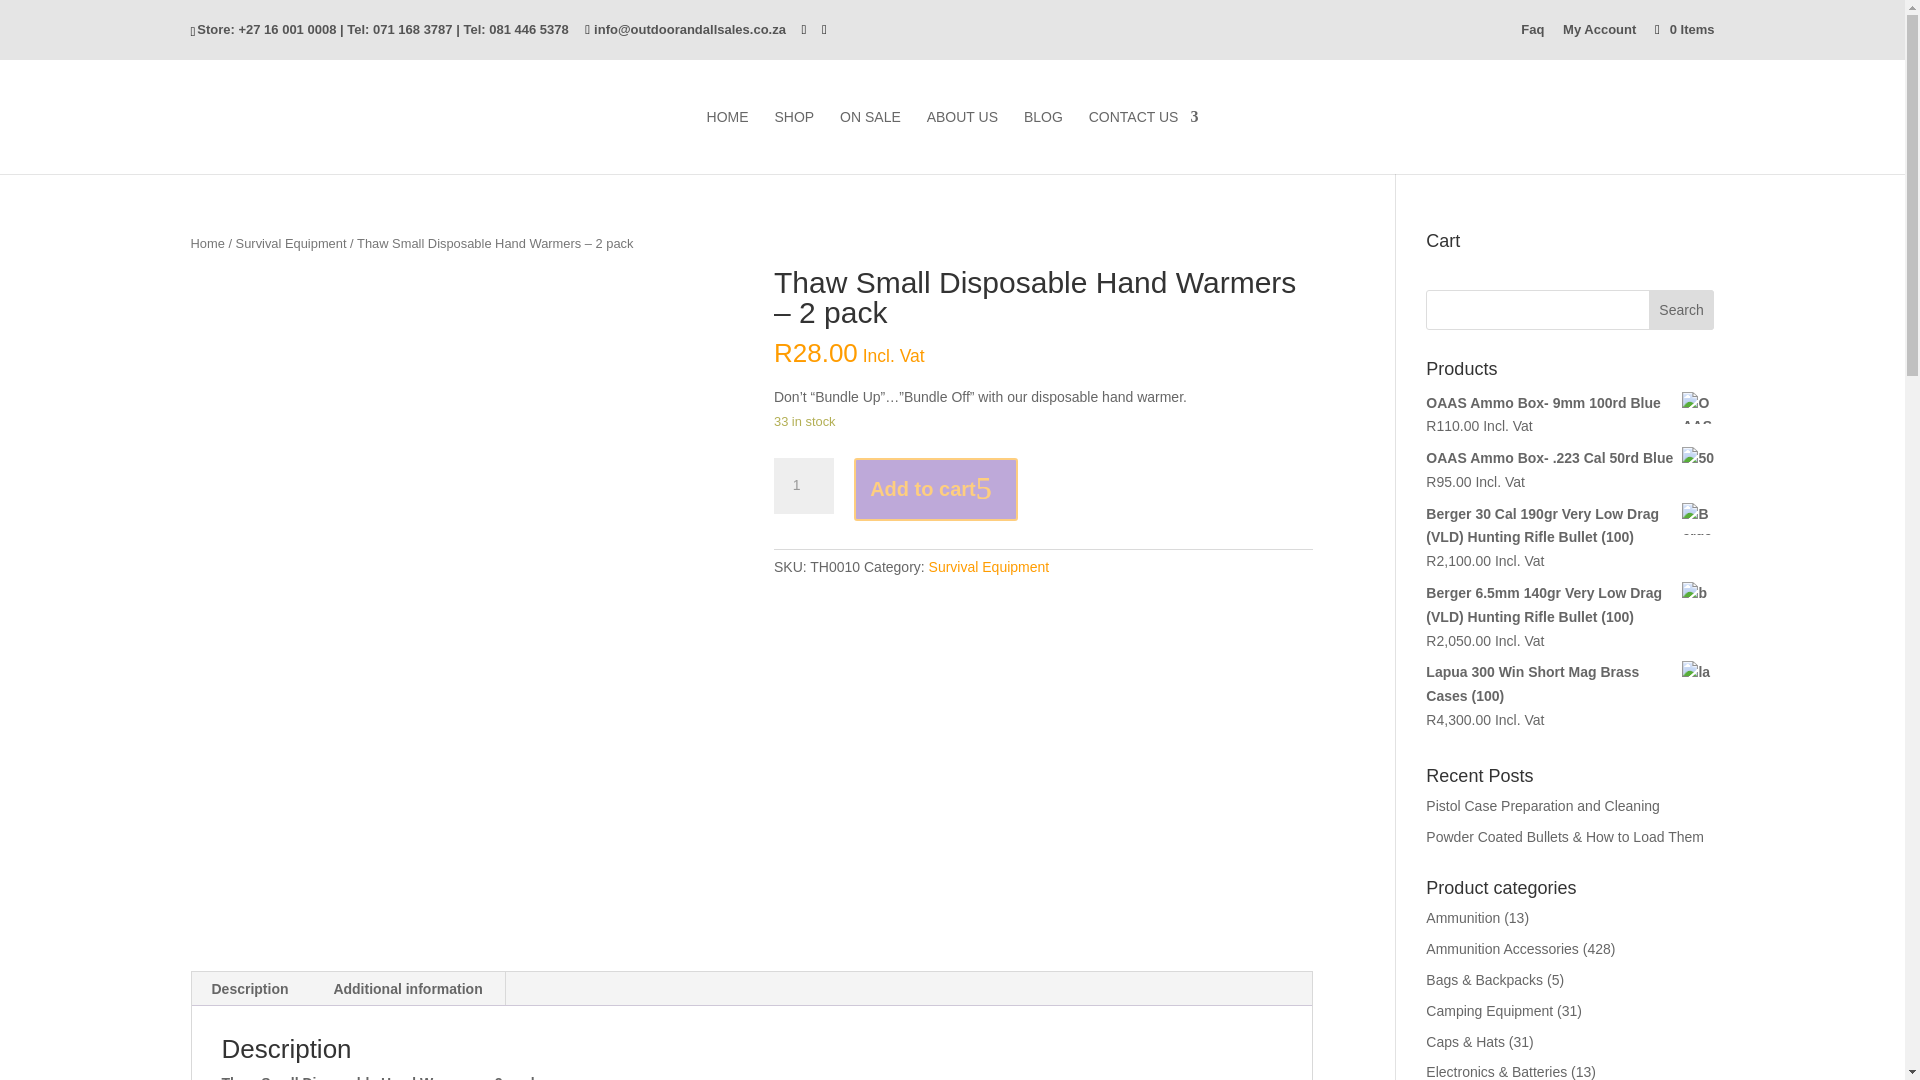 The height and width of the screenshot is (1080, 1920). I want to click on 1, so click(803, 486).